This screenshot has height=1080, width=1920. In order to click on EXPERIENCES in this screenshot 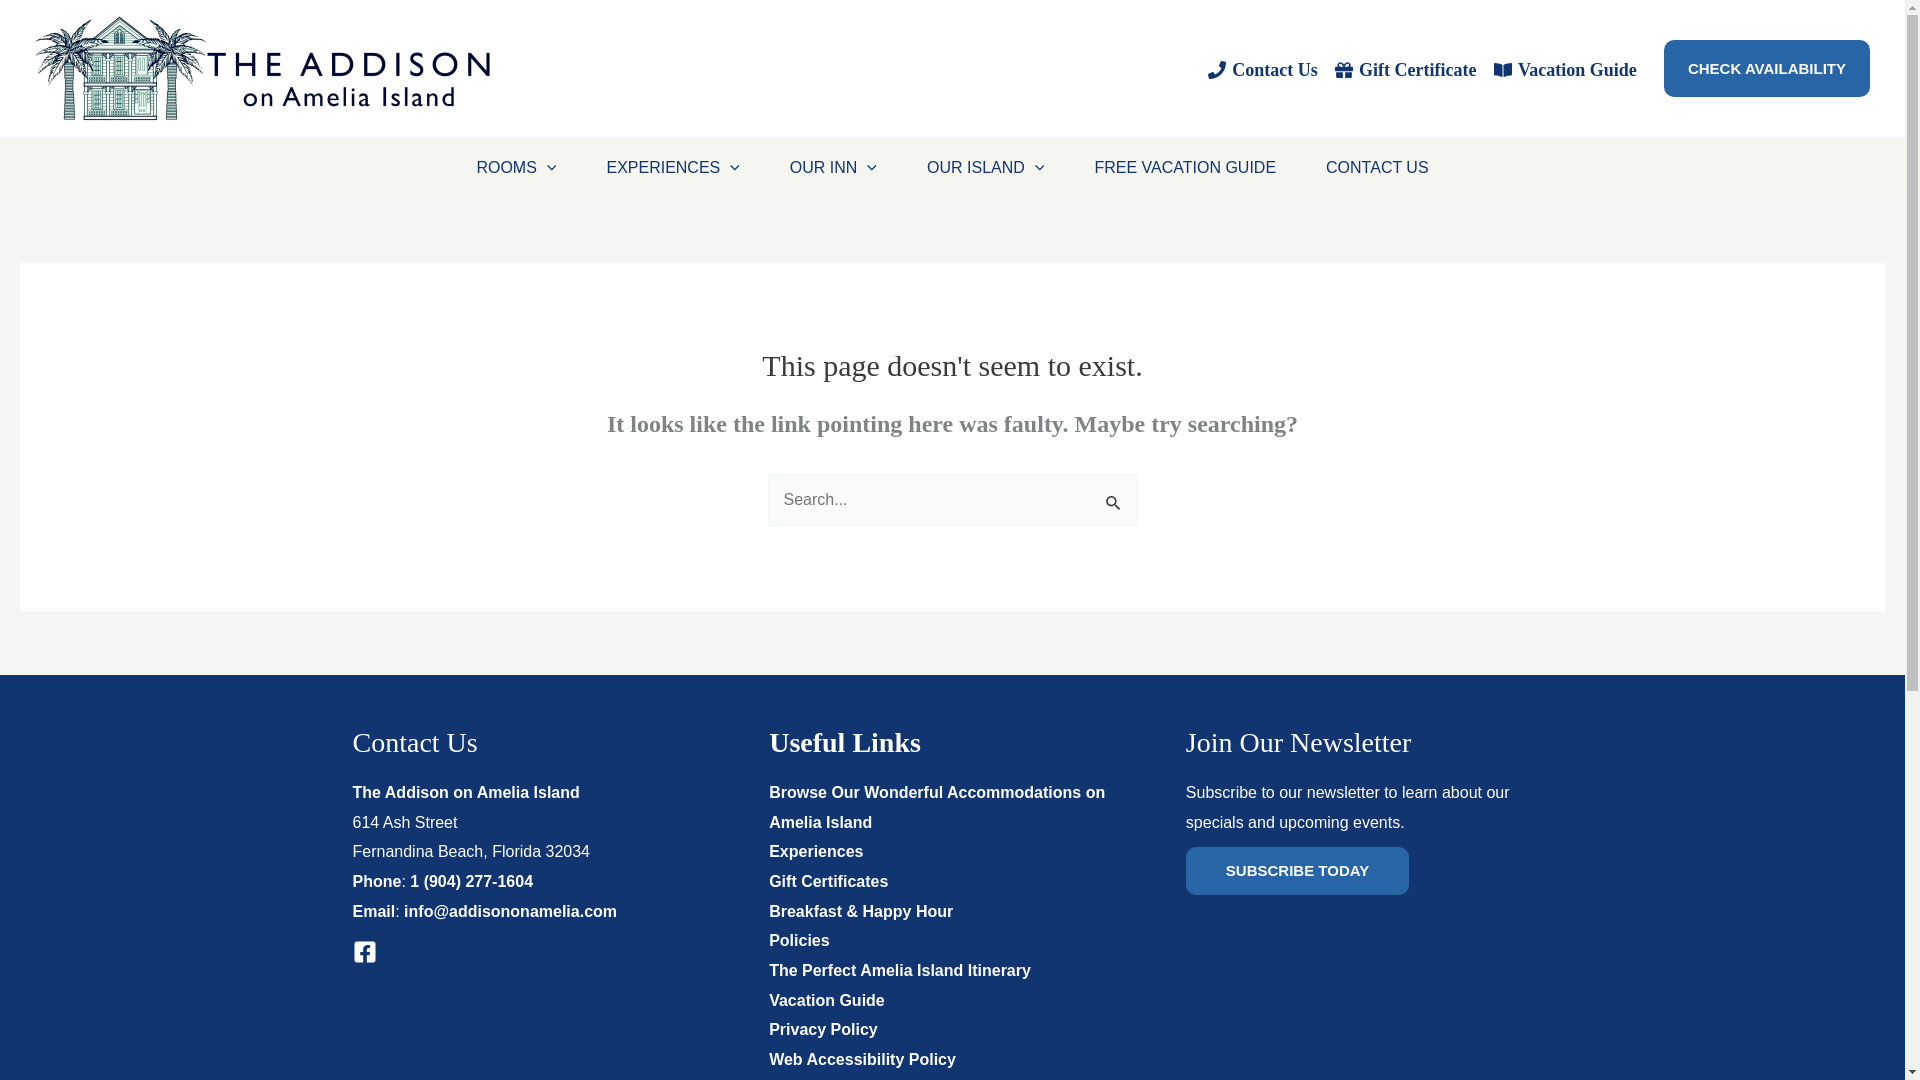, I will do `click(672, 168)`.